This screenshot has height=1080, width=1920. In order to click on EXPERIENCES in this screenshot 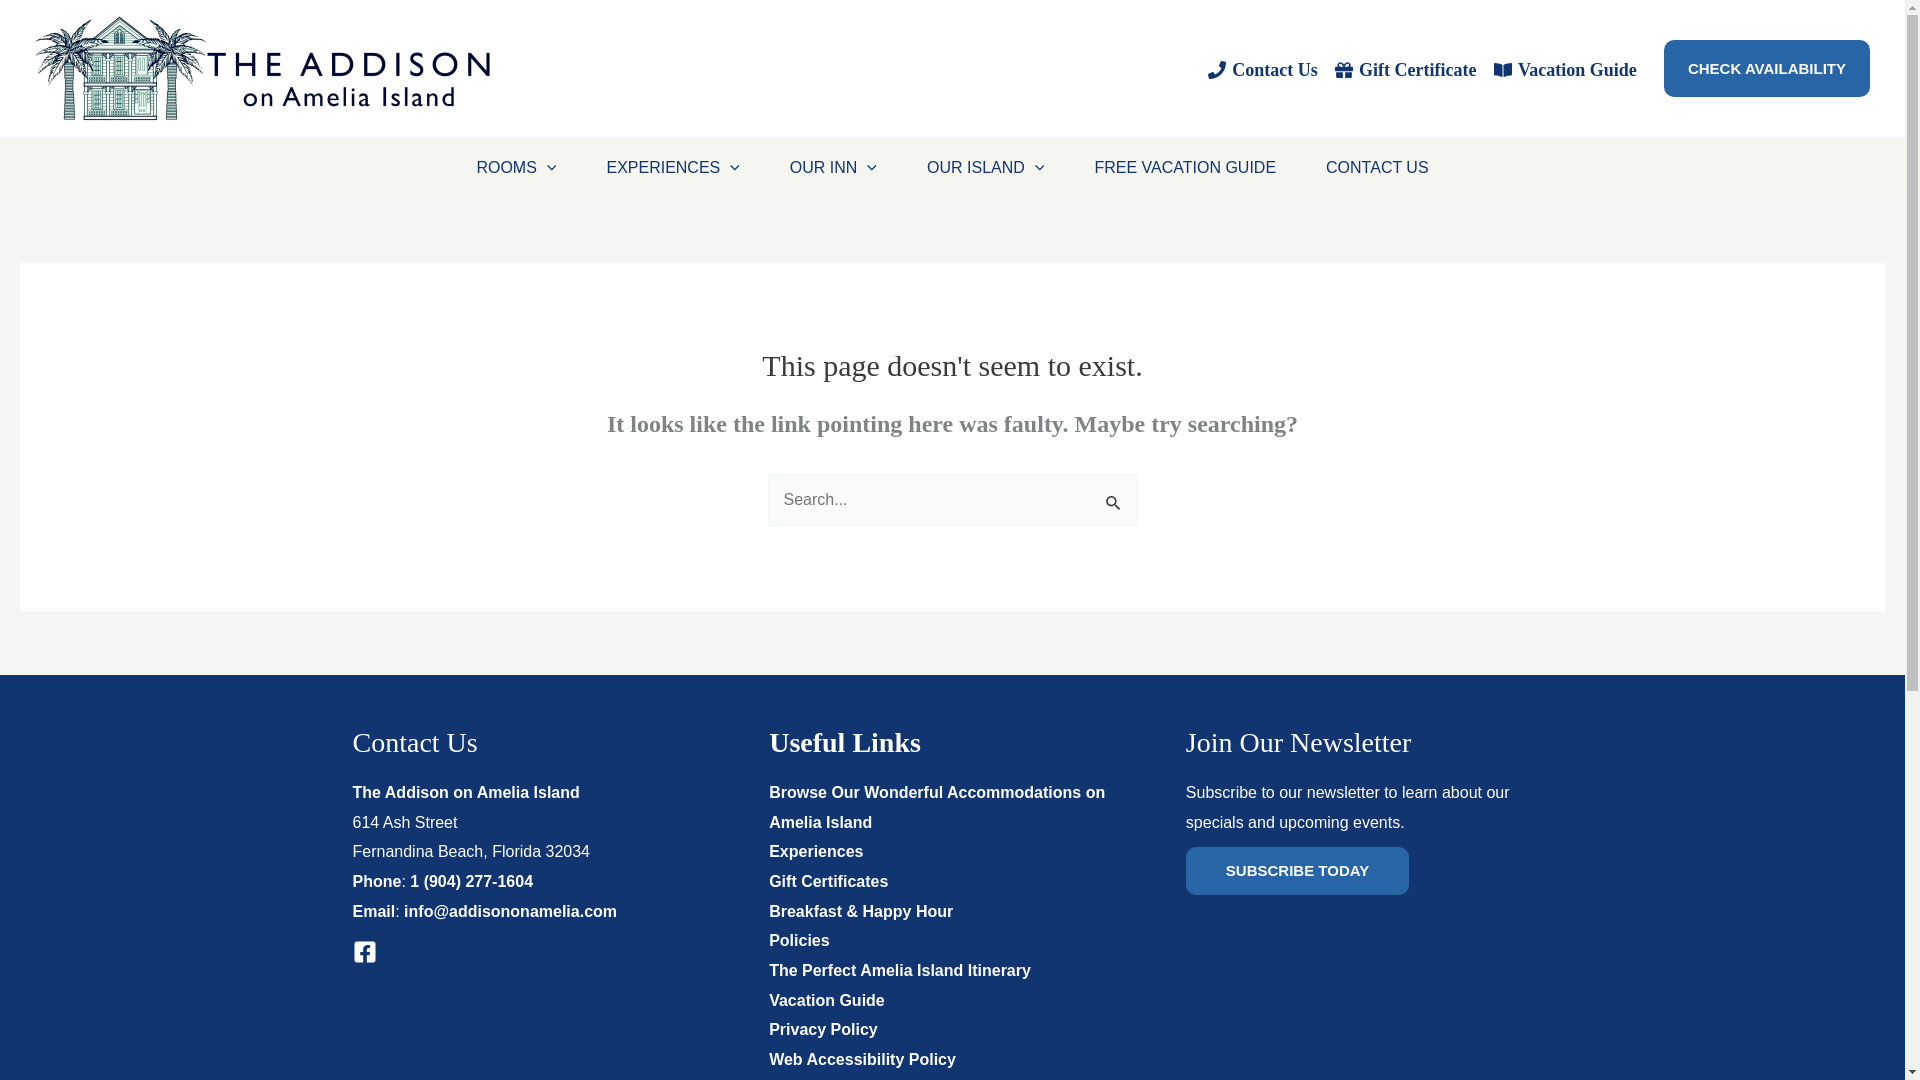, I will do `click(672, 168)`.